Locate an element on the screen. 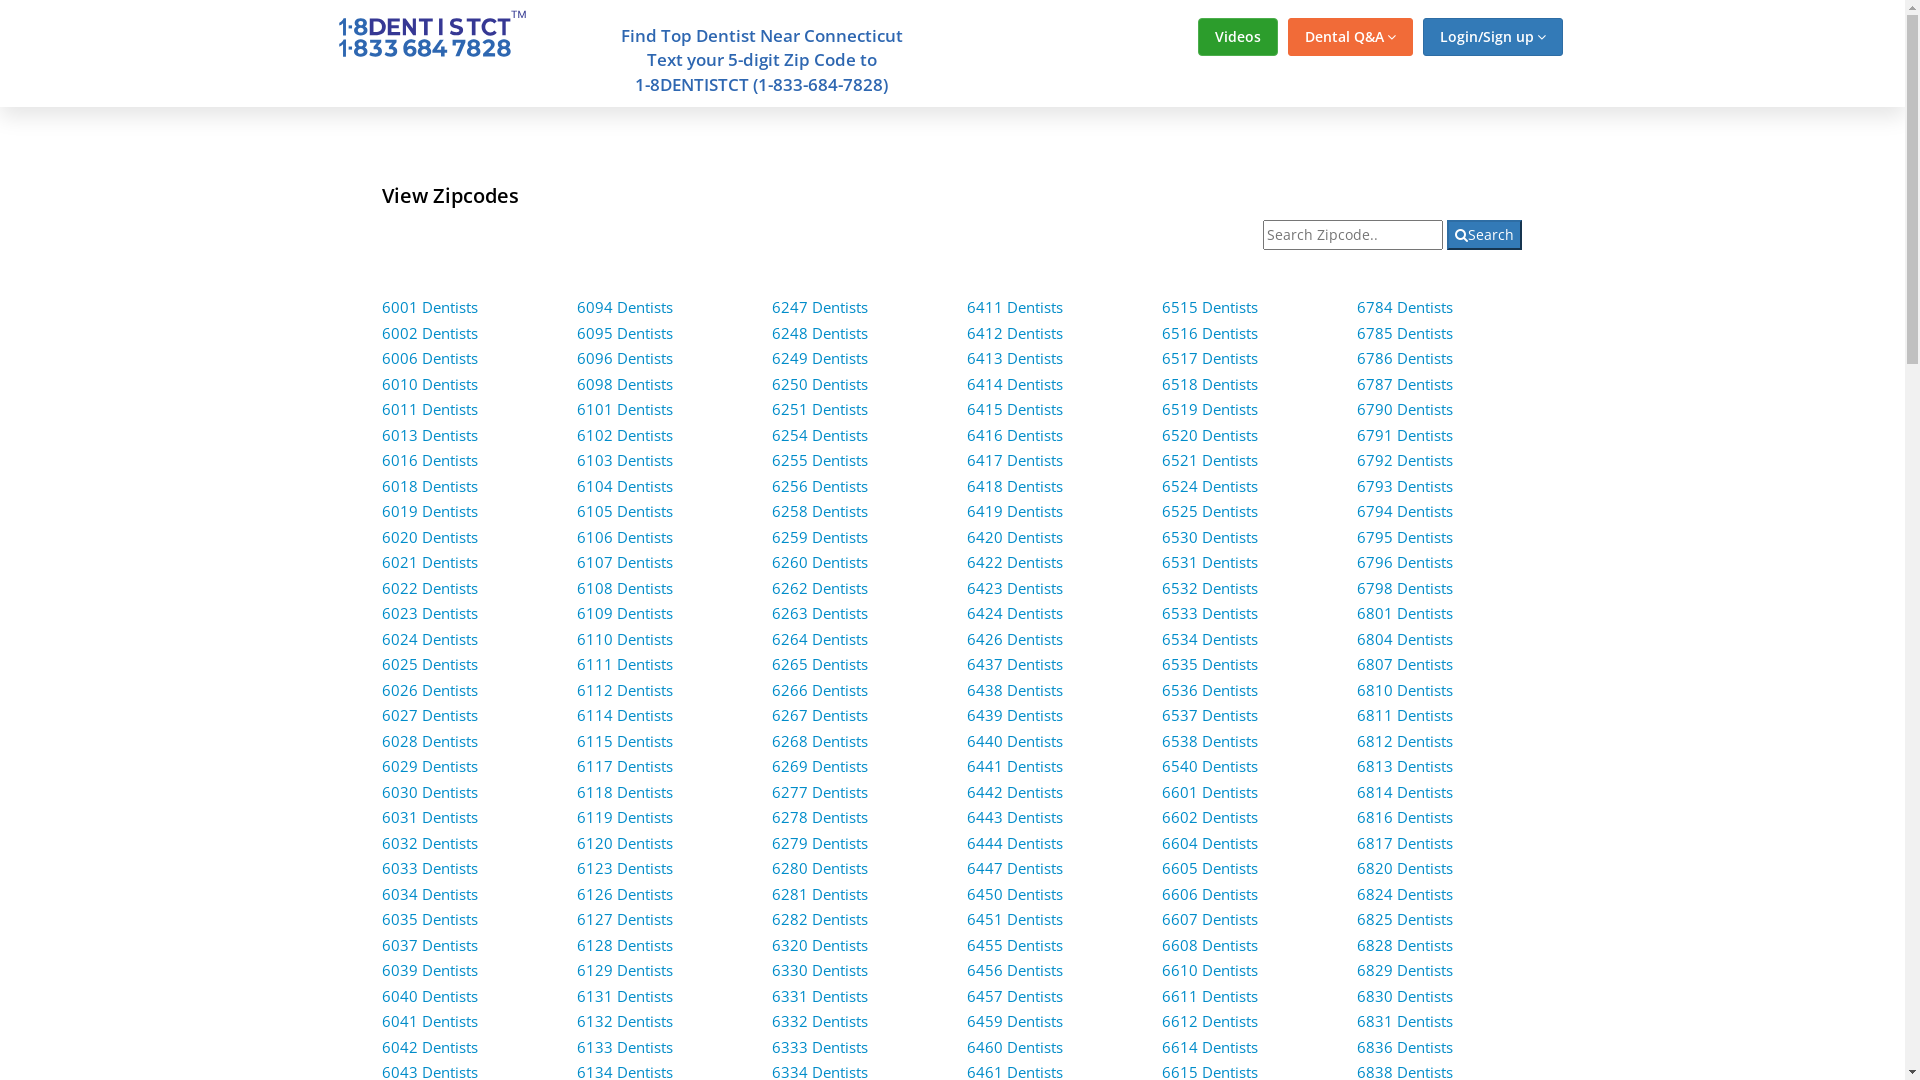 This screenshot has height=1080, width=1920. 6536 Dentists is located at coordinates (1210, 690).